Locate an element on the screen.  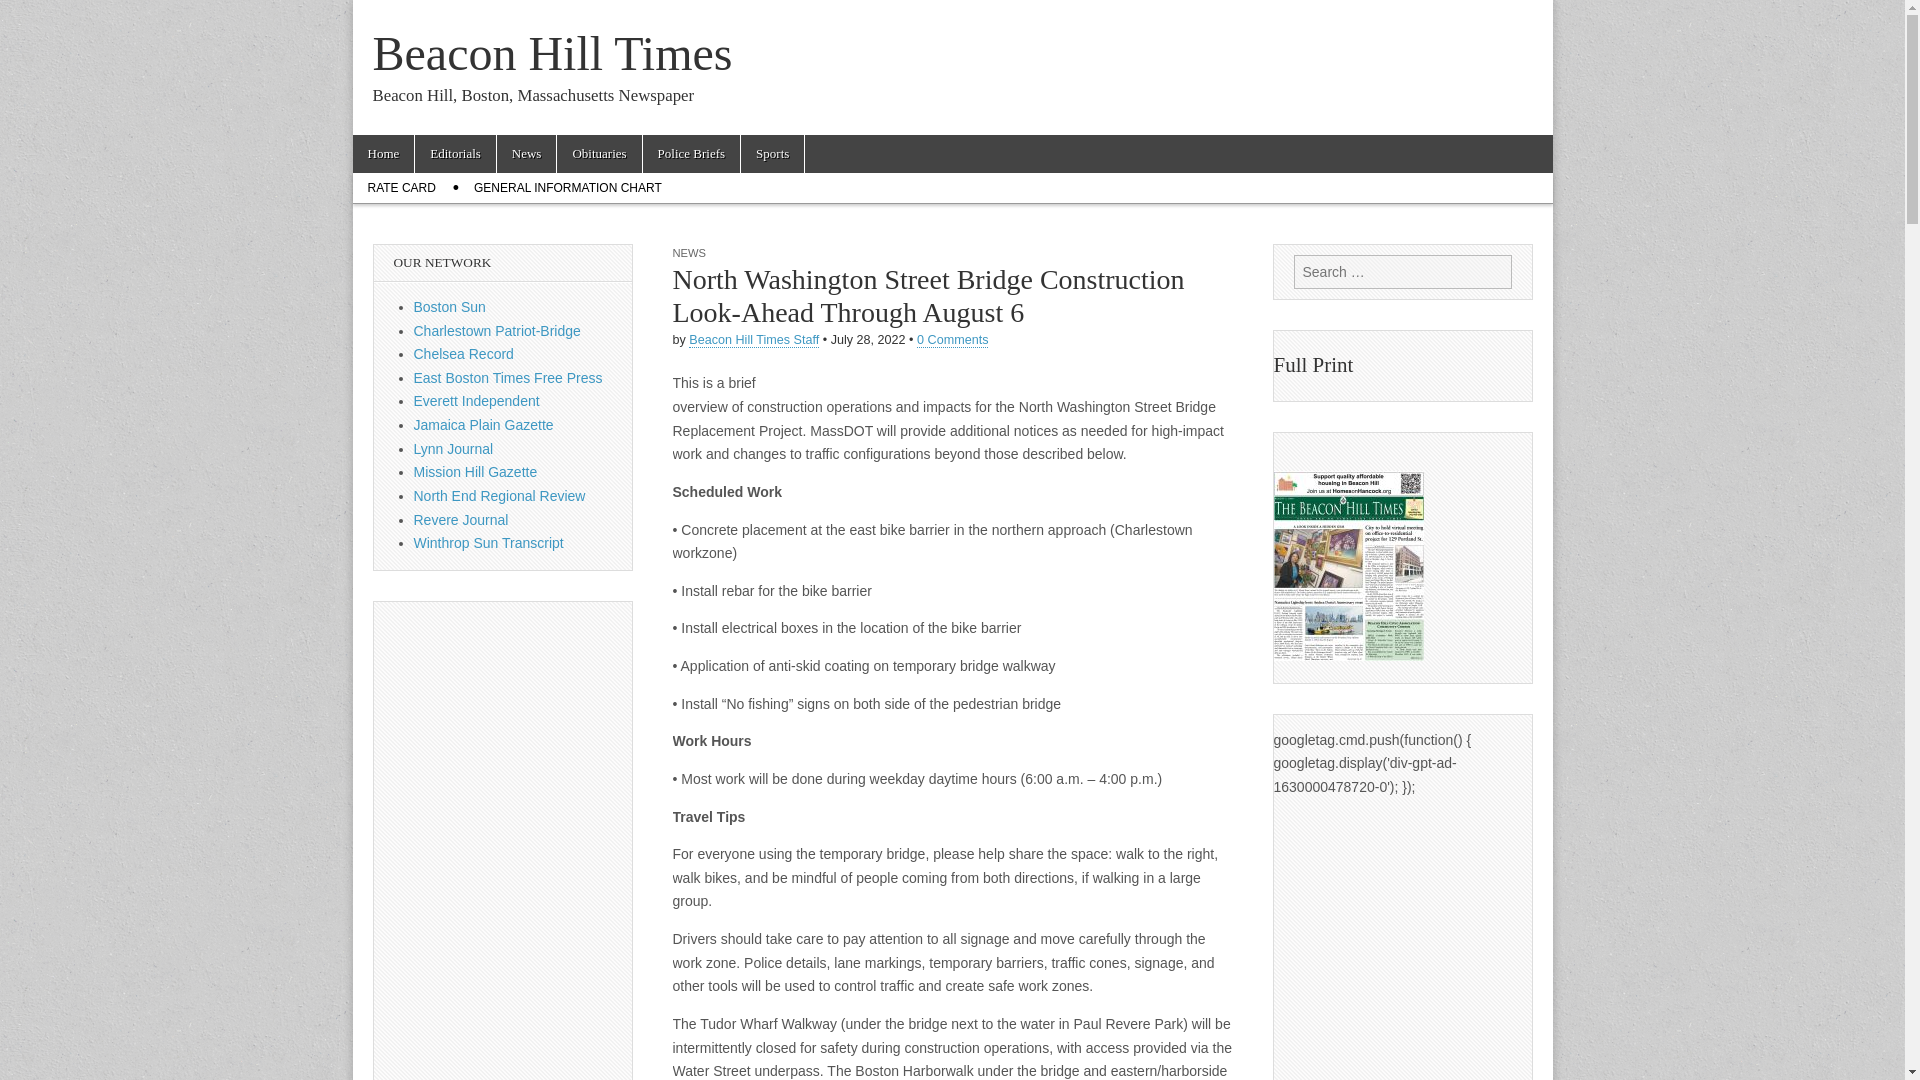
Beacon Hill Times is located at coordinates (552, 53).